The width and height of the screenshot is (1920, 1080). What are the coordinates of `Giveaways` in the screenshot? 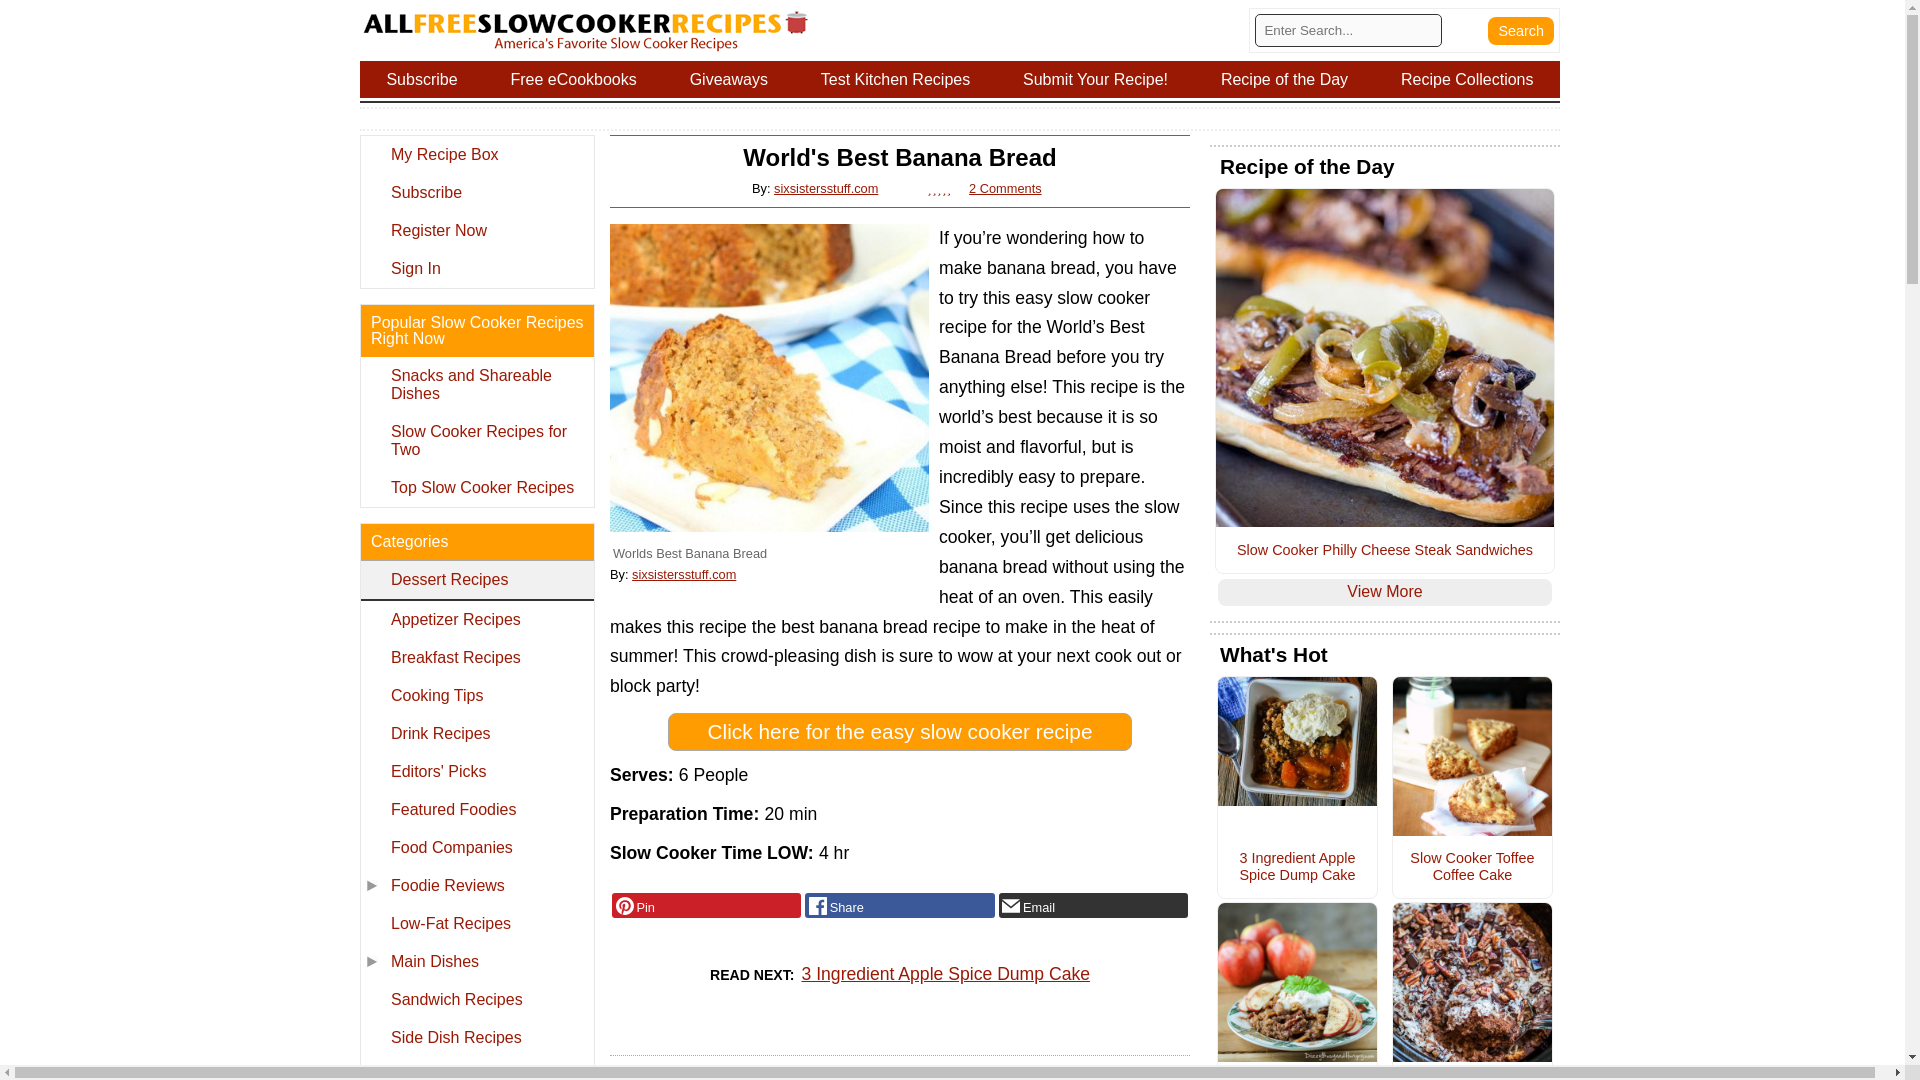 It's located at (728, 79).